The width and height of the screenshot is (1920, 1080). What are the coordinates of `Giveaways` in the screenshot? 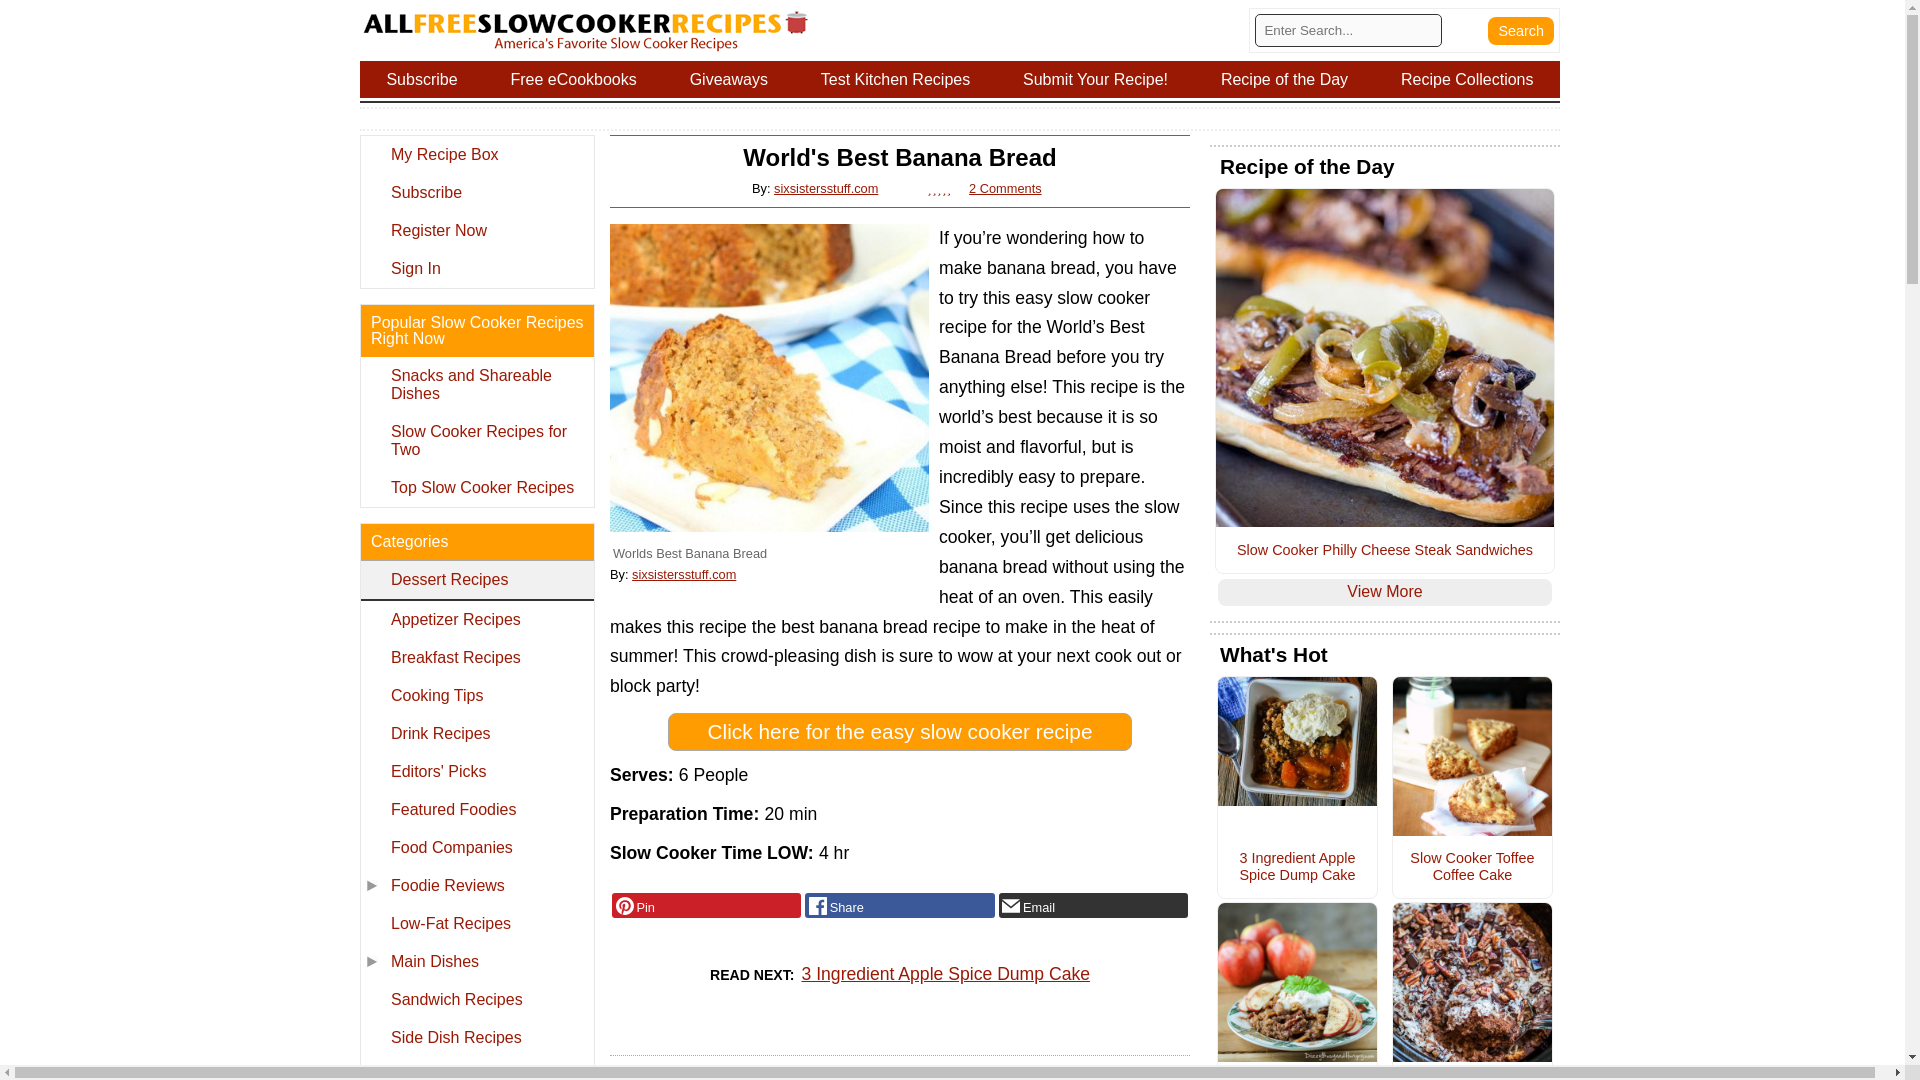 It's located at (728, 79).